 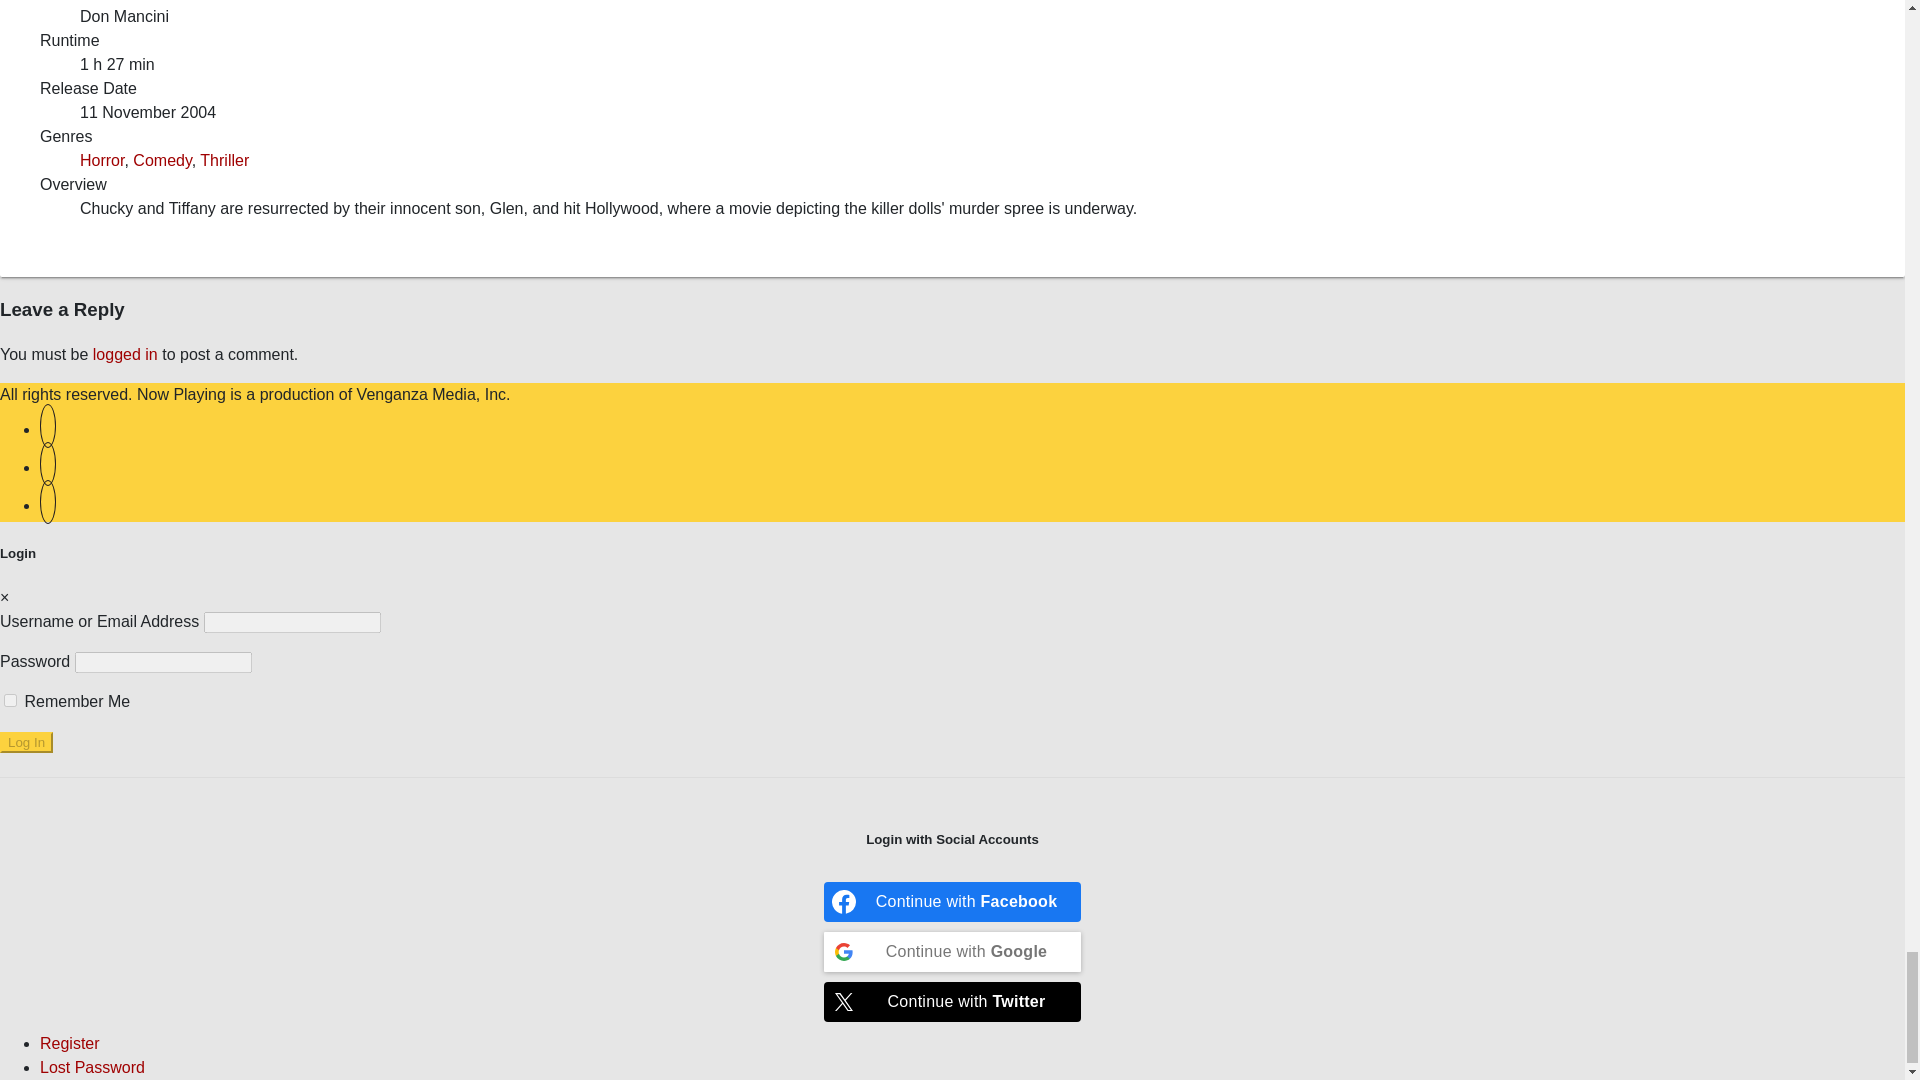 What do you see at coordinates (102, 160) in the screenshot?
I see `Horror` at bounding box center [102, 160].